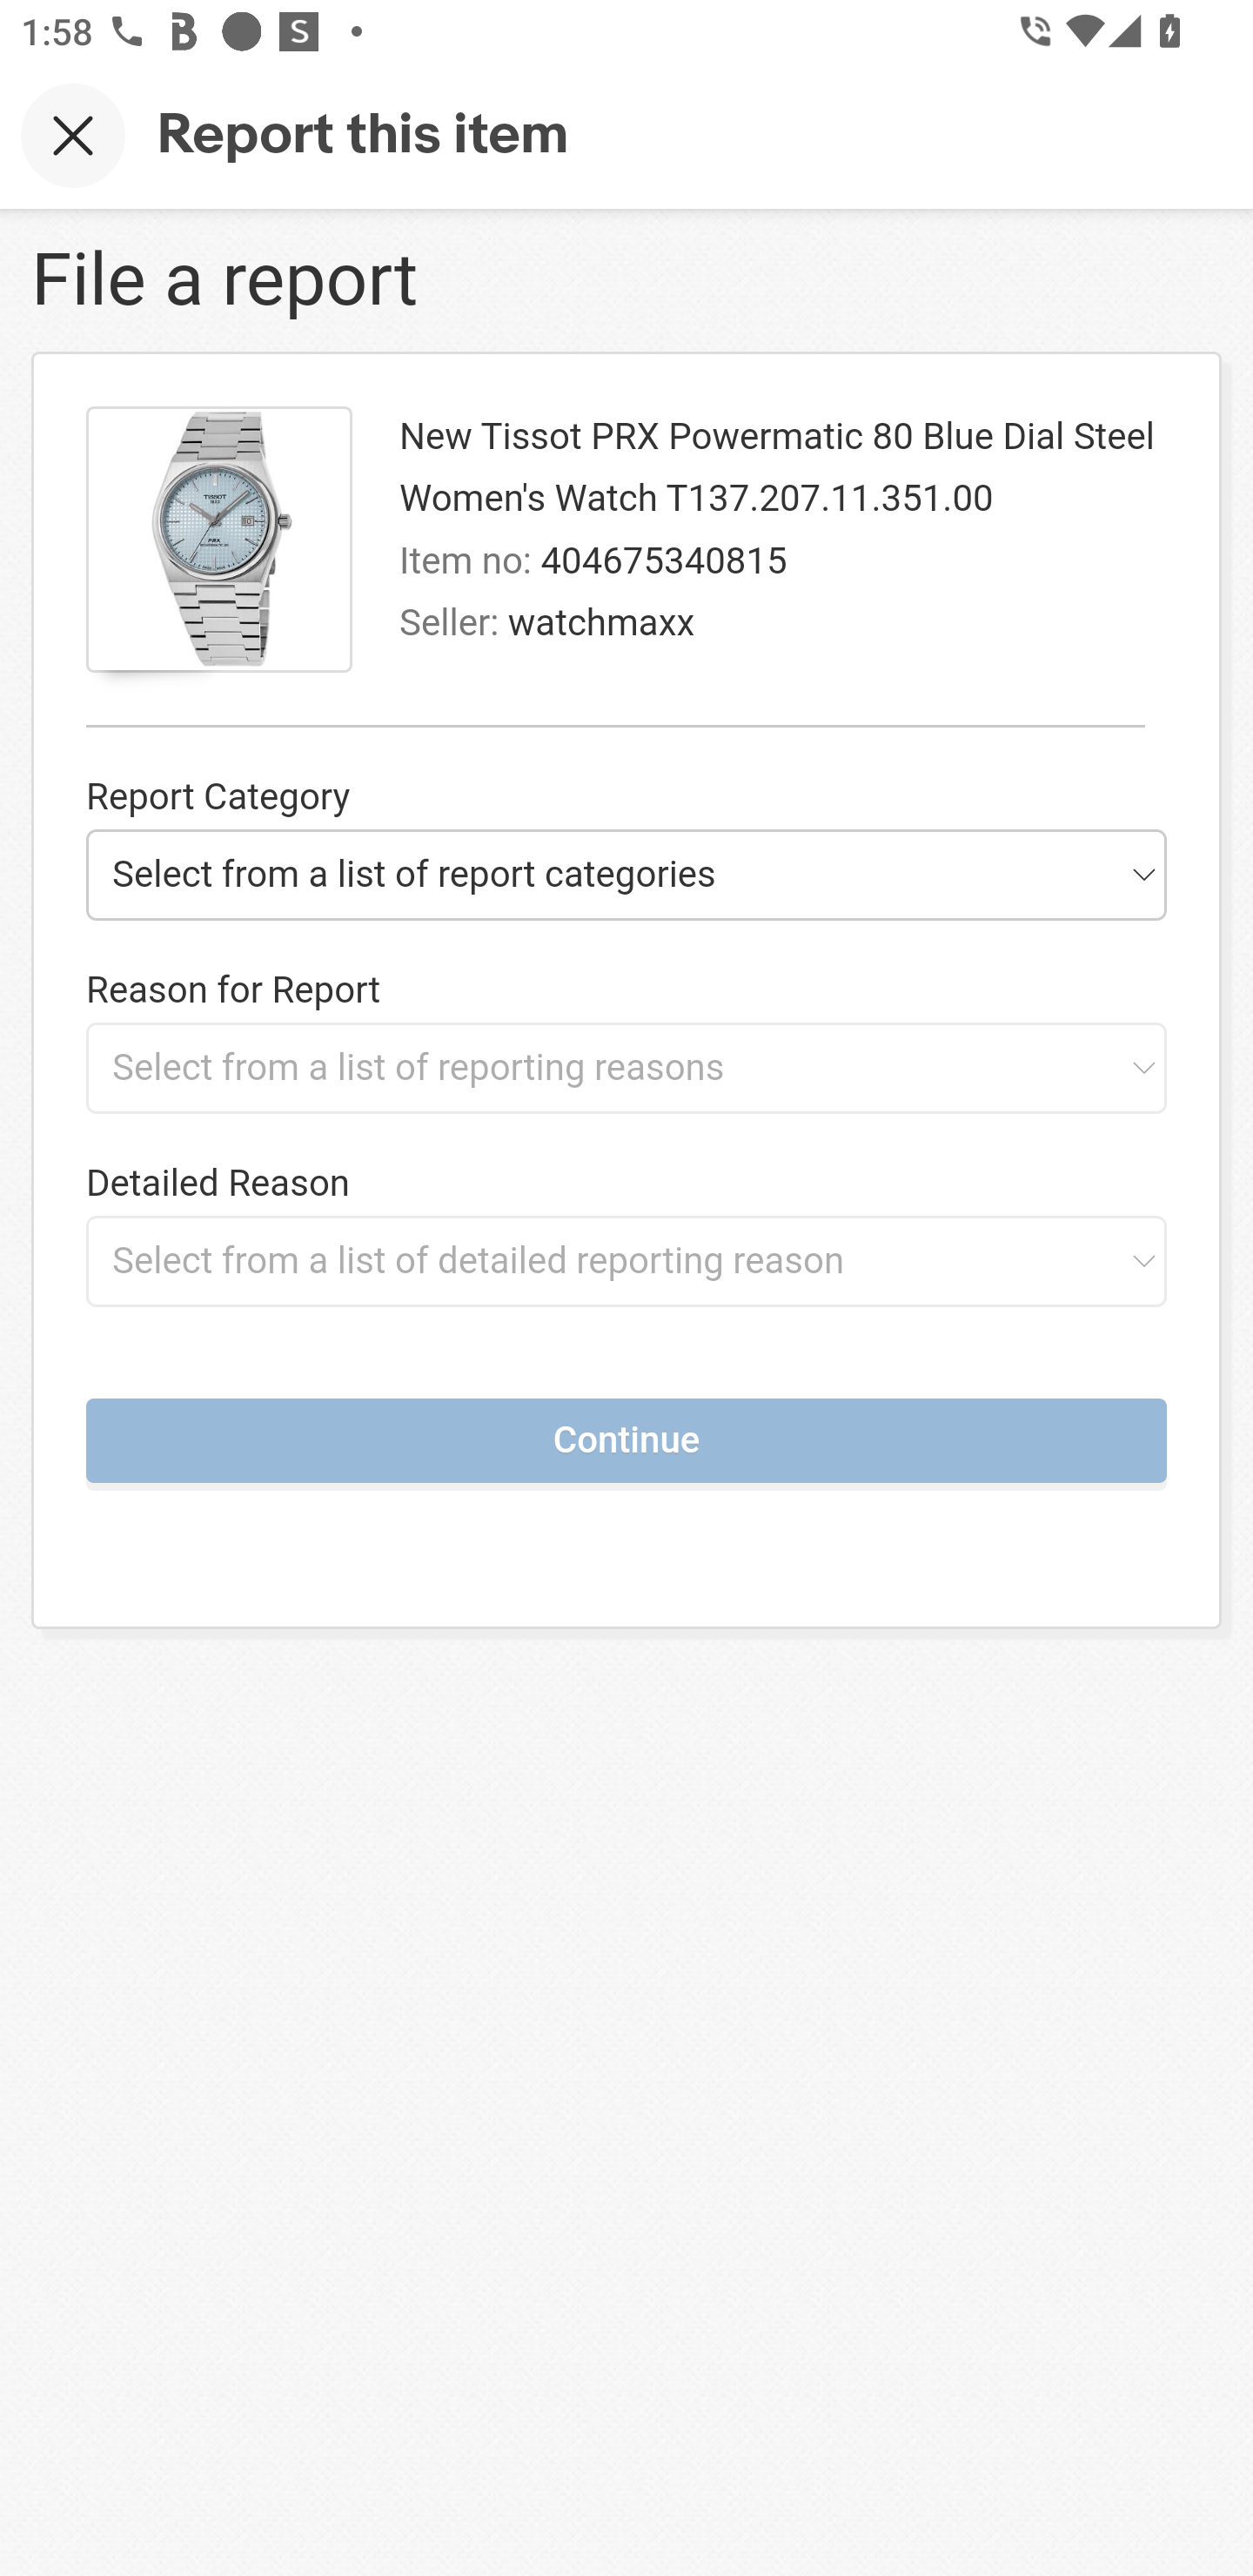 The image size is (1253, 2576). I want to click on Select from a list of detailed reporting reason, so click(626, 1260).